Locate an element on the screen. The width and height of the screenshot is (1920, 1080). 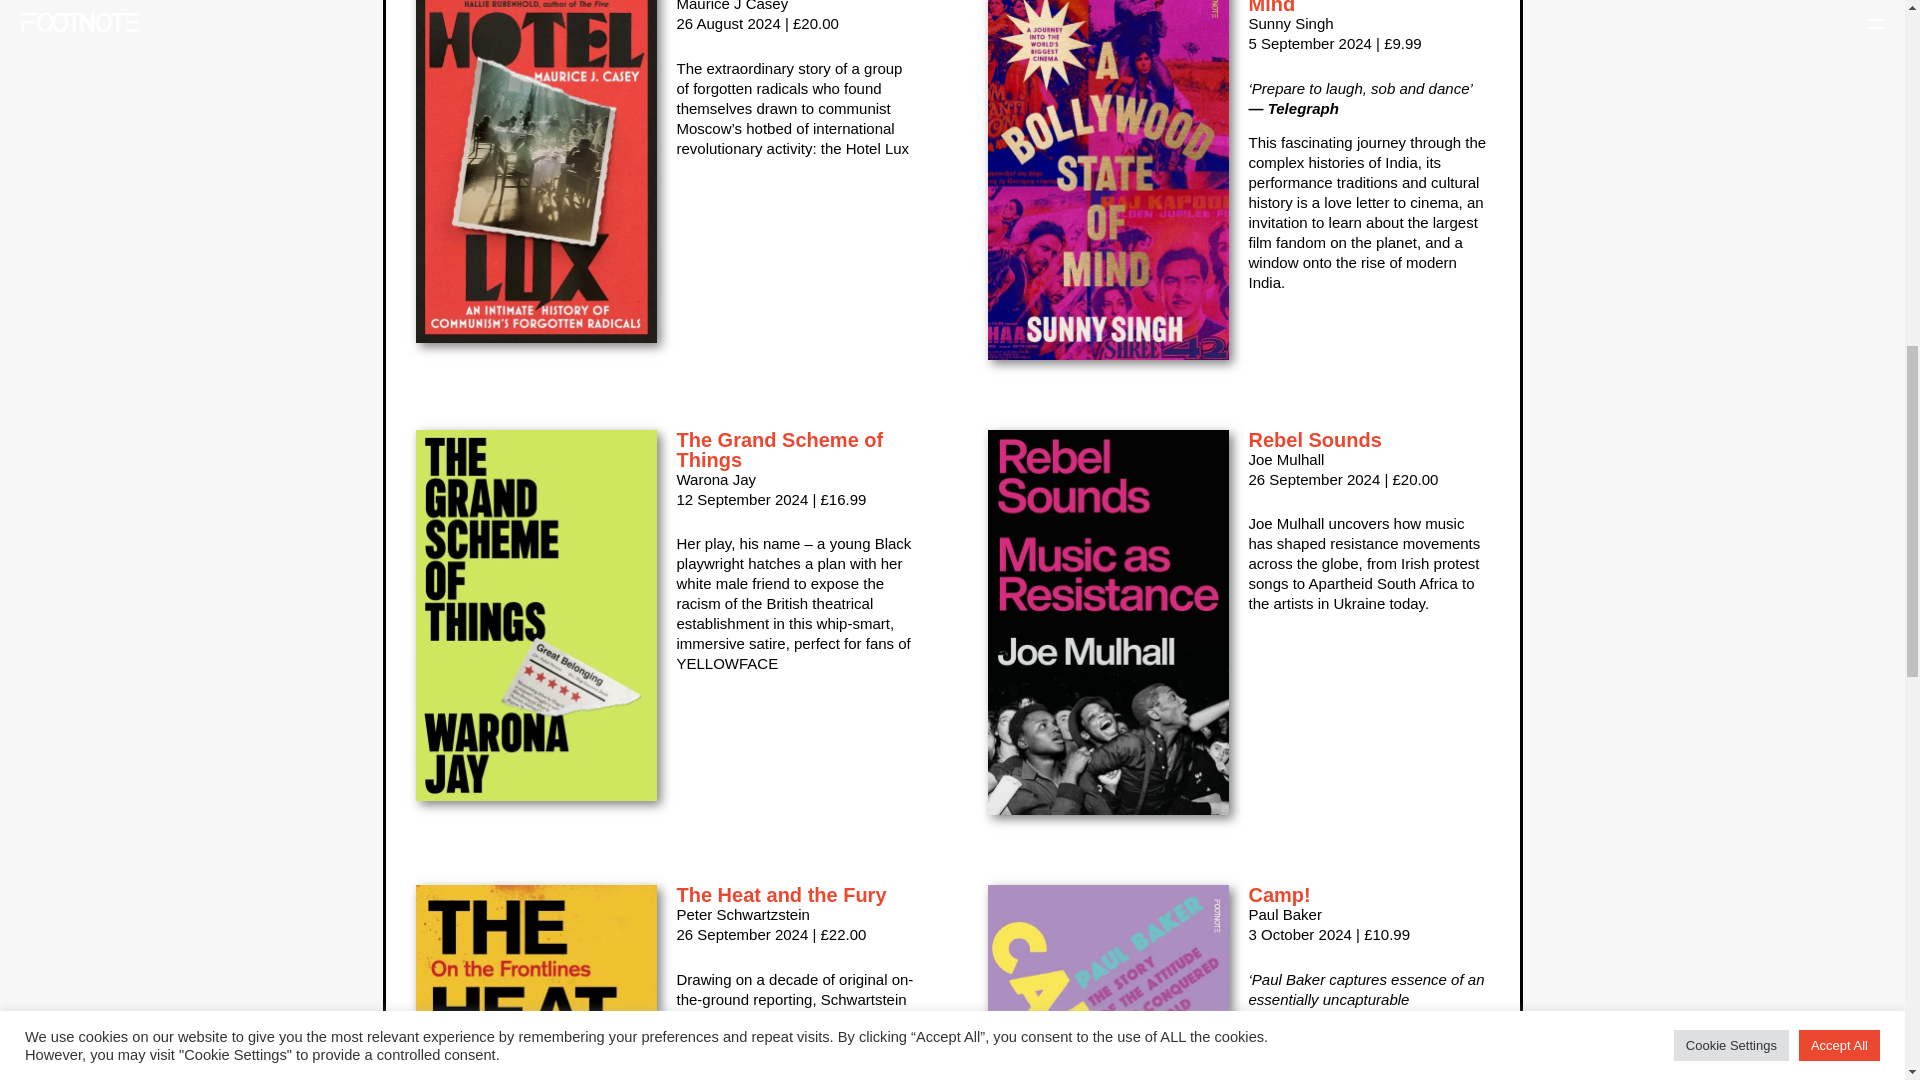
9781804441572 is located at coordinates (536, 982).